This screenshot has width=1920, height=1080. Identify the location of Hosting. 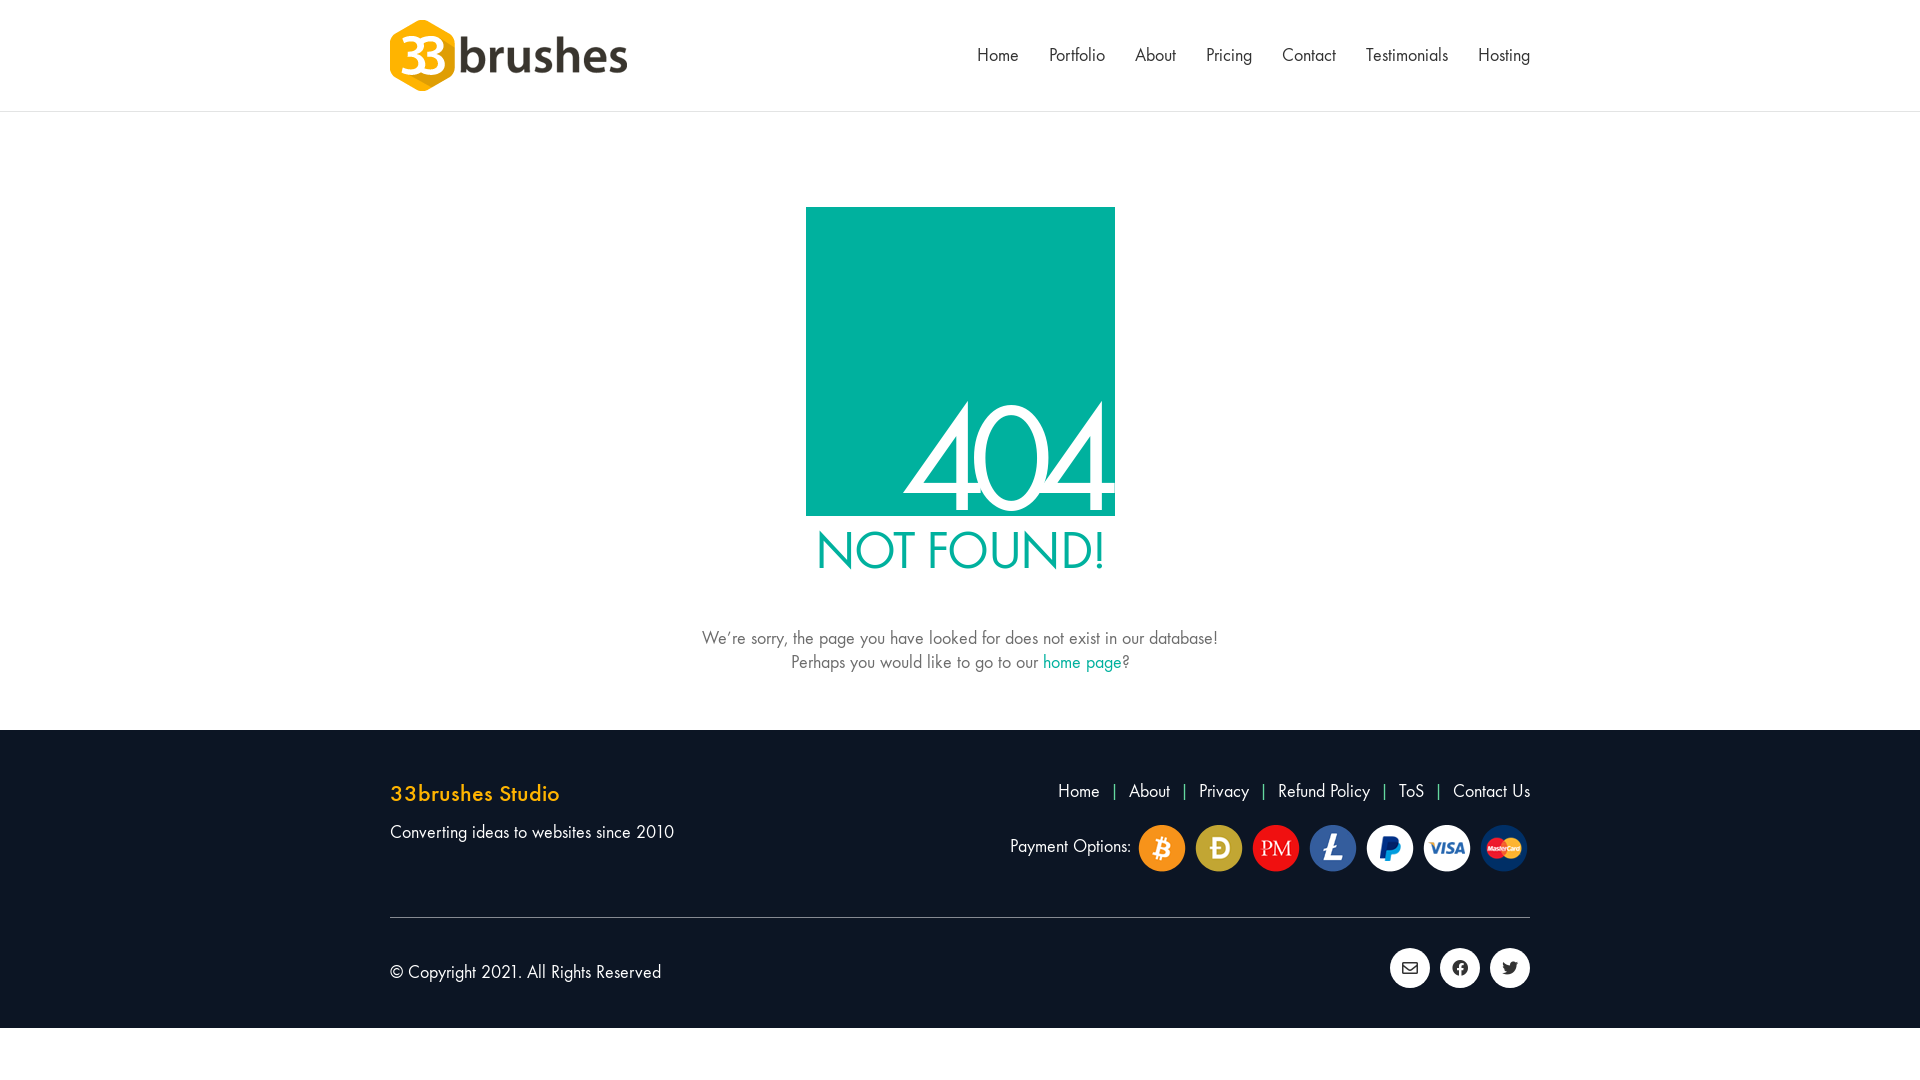
(1504, 56).